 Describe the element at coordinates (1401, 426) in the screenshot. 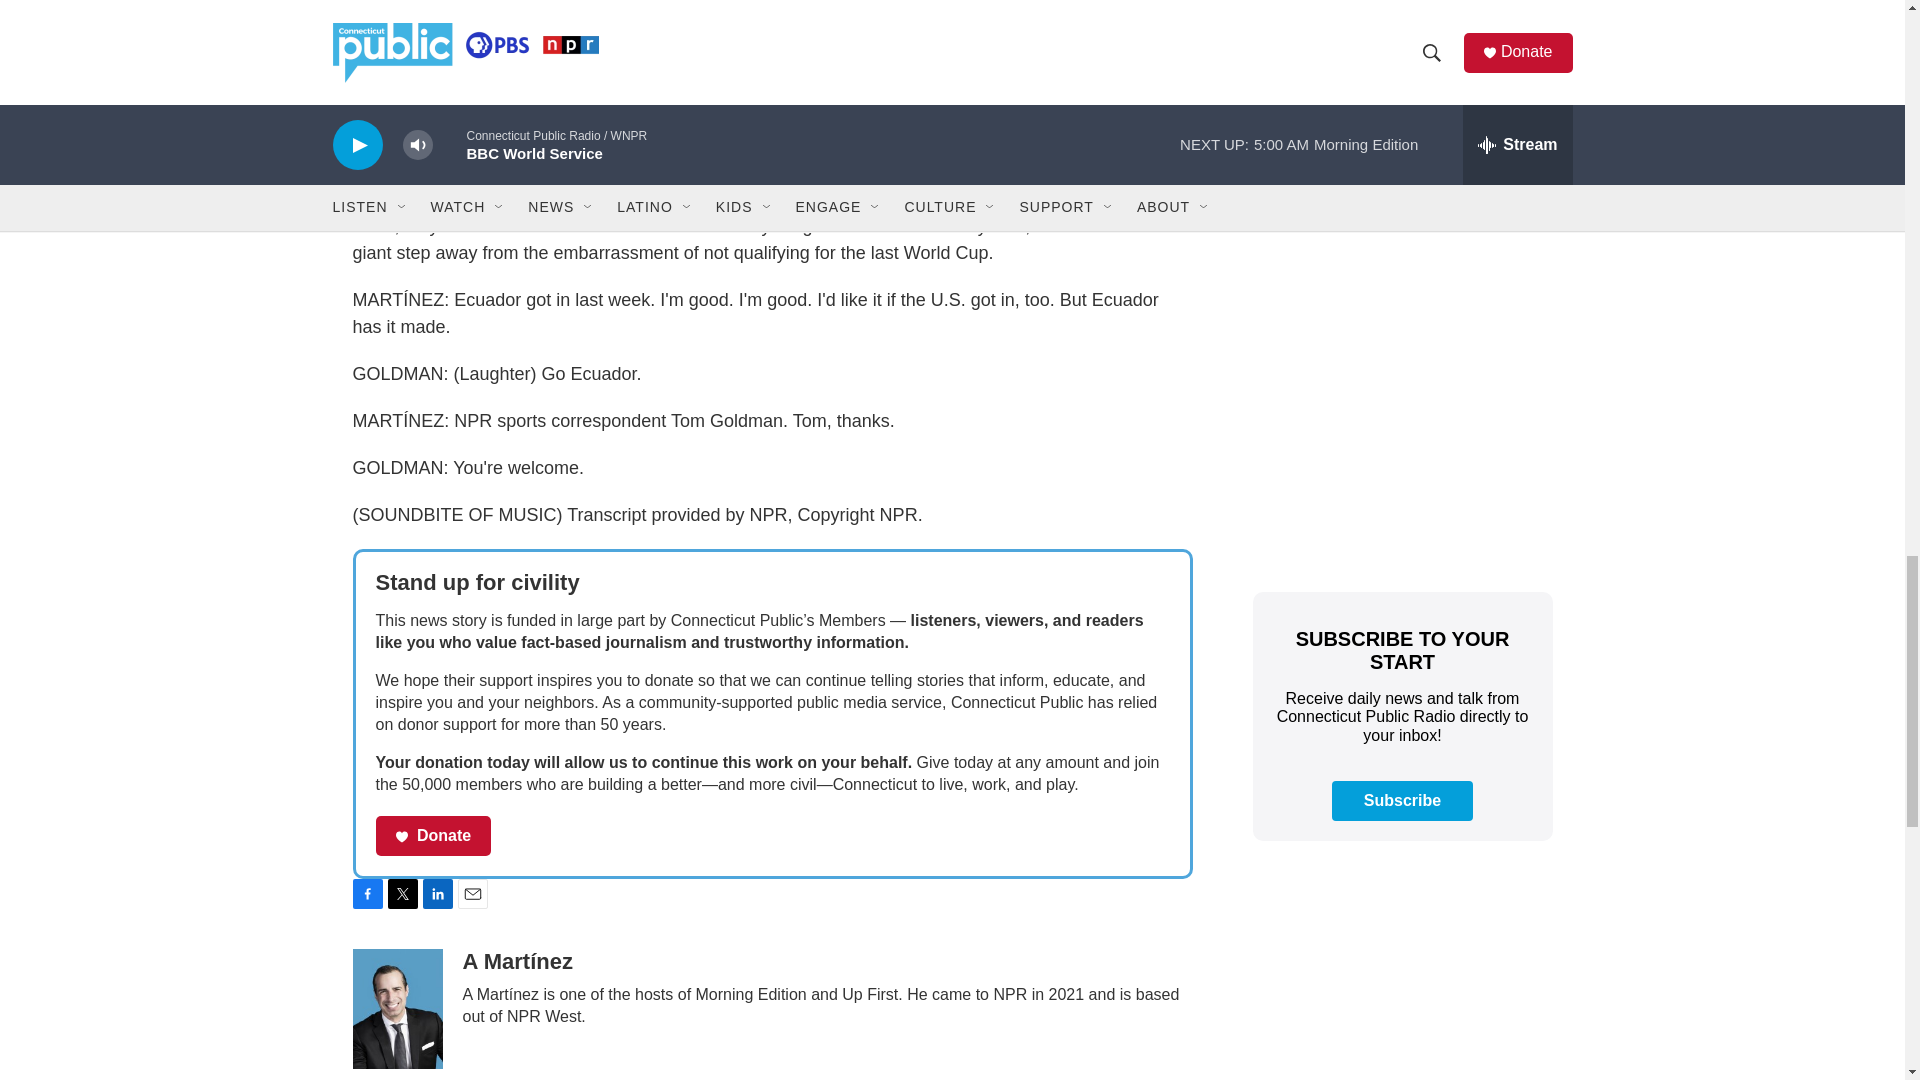

I see `3rd party ad content` at that location.